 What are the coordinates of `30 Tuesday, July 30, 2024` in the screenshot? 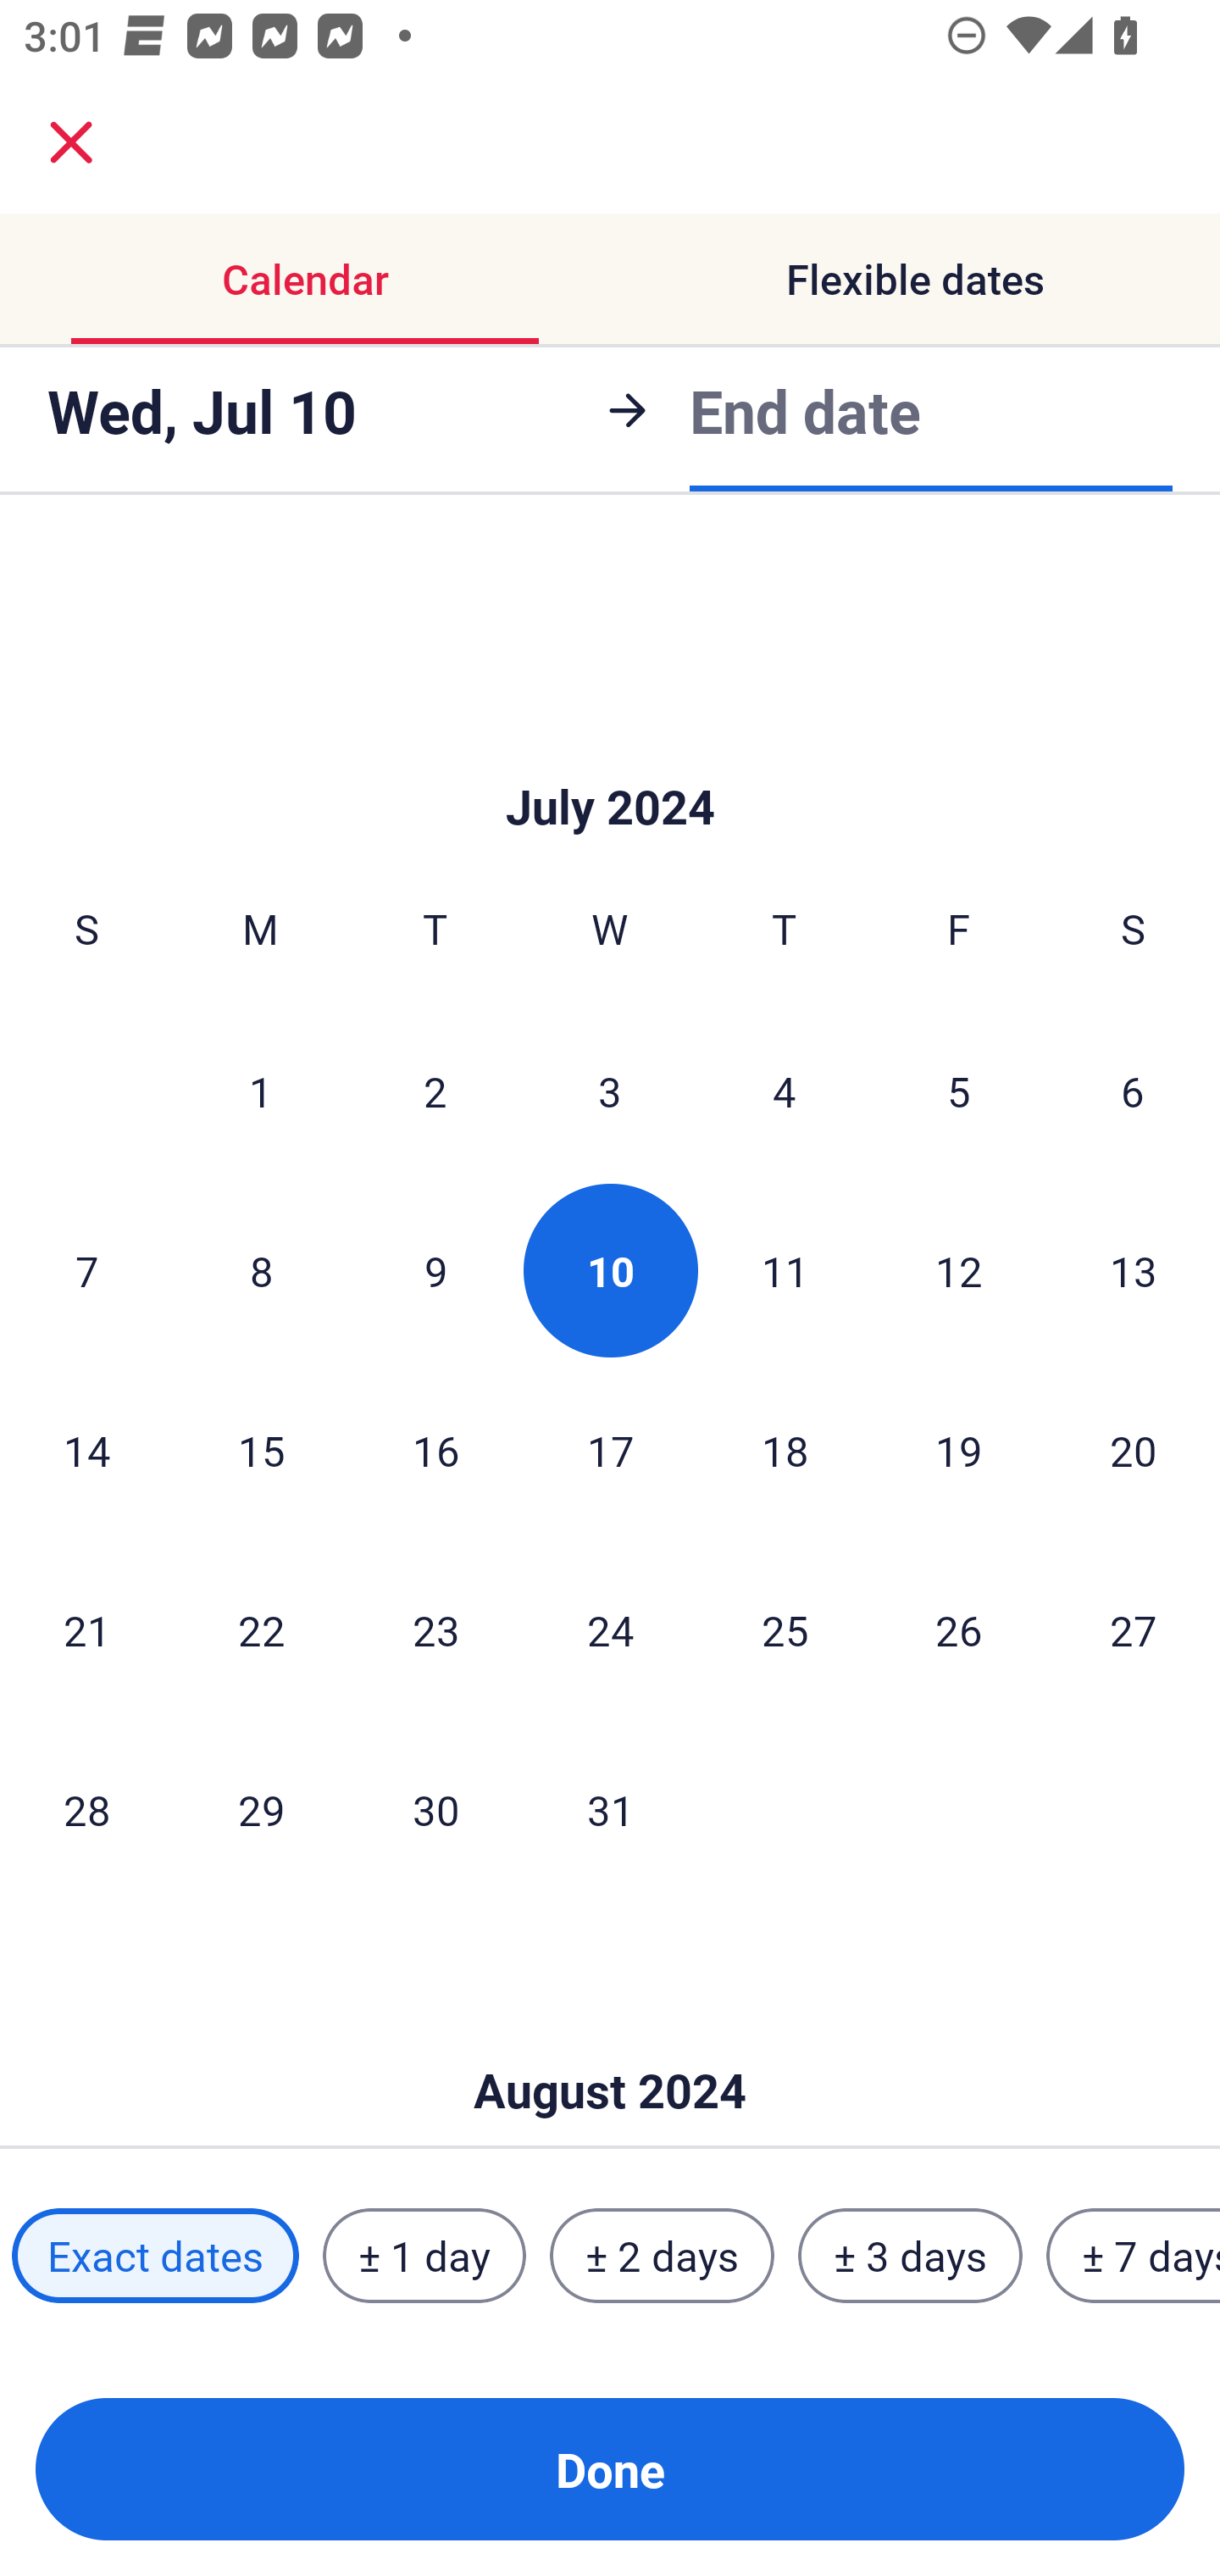 It's located at (435, 1809).